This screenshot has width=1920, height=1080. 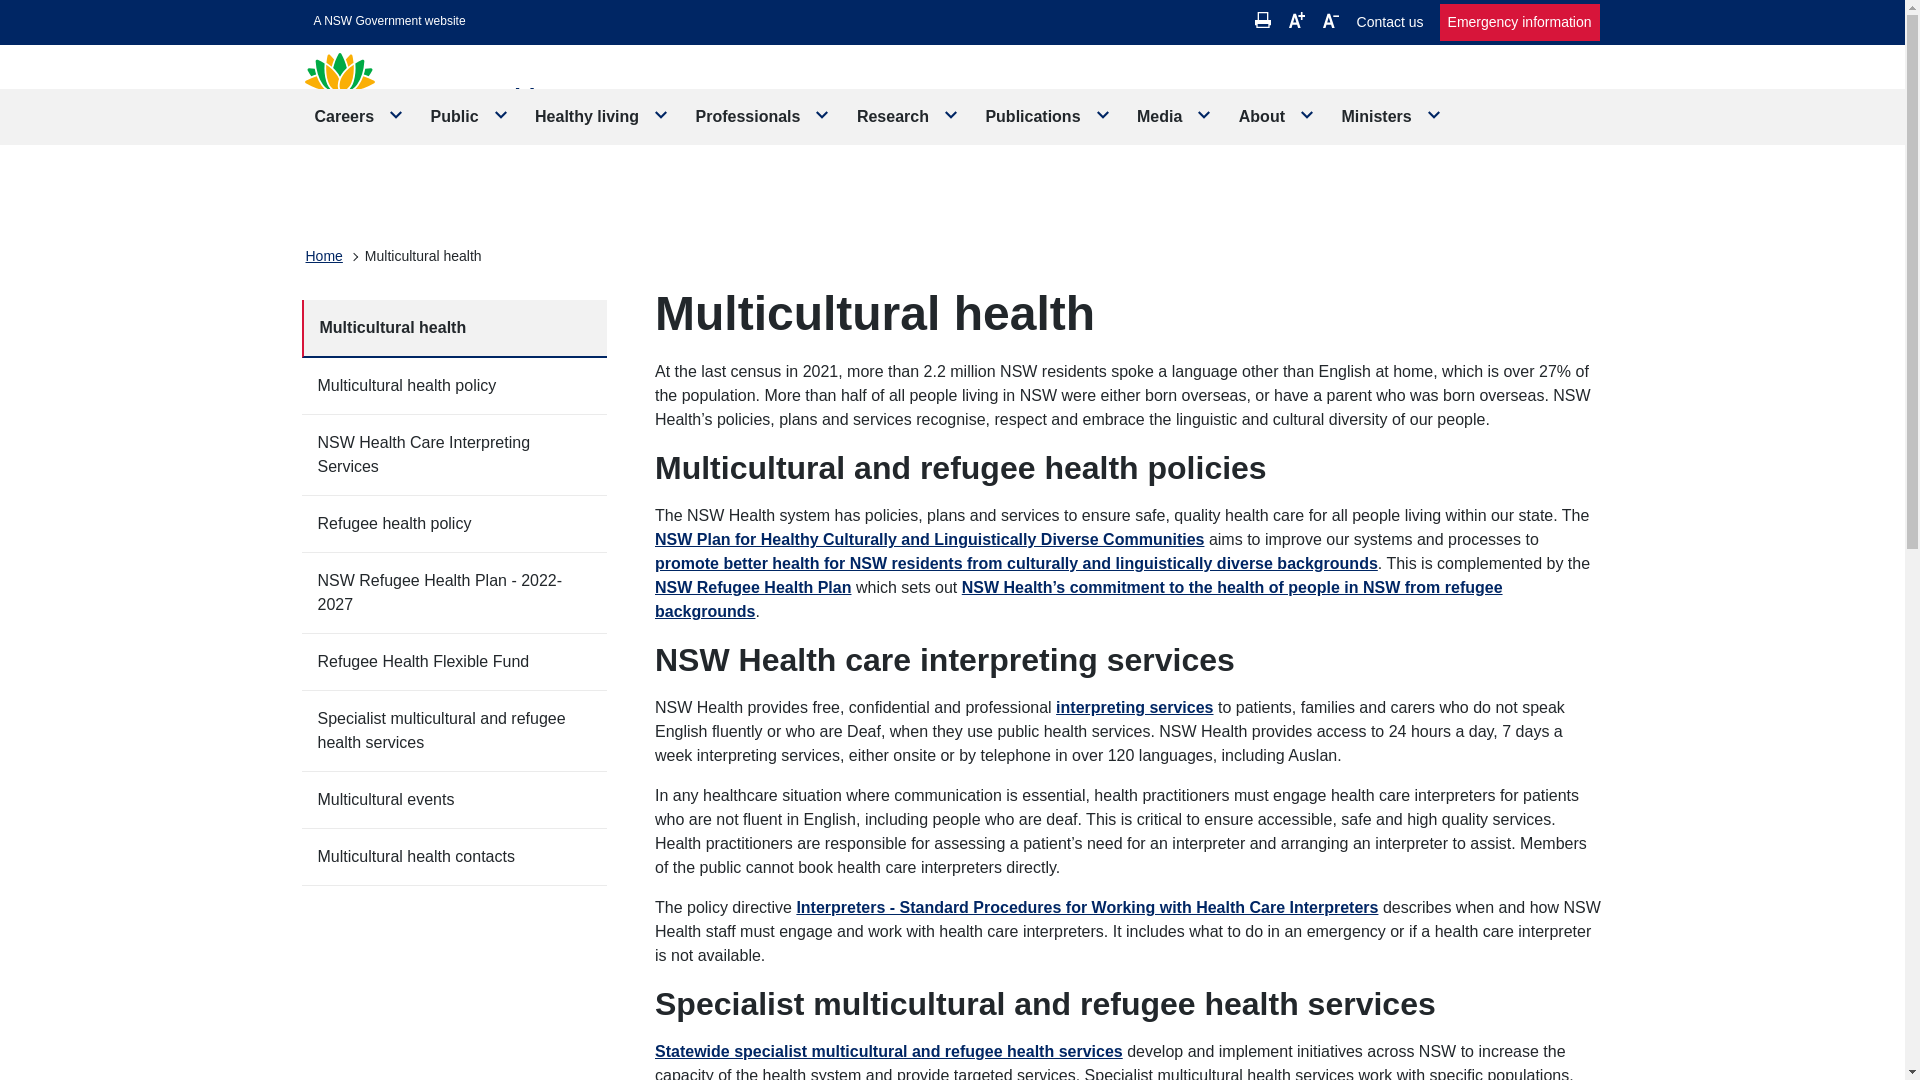 I want to click on Emergency information, so click(x=1520, y=22).